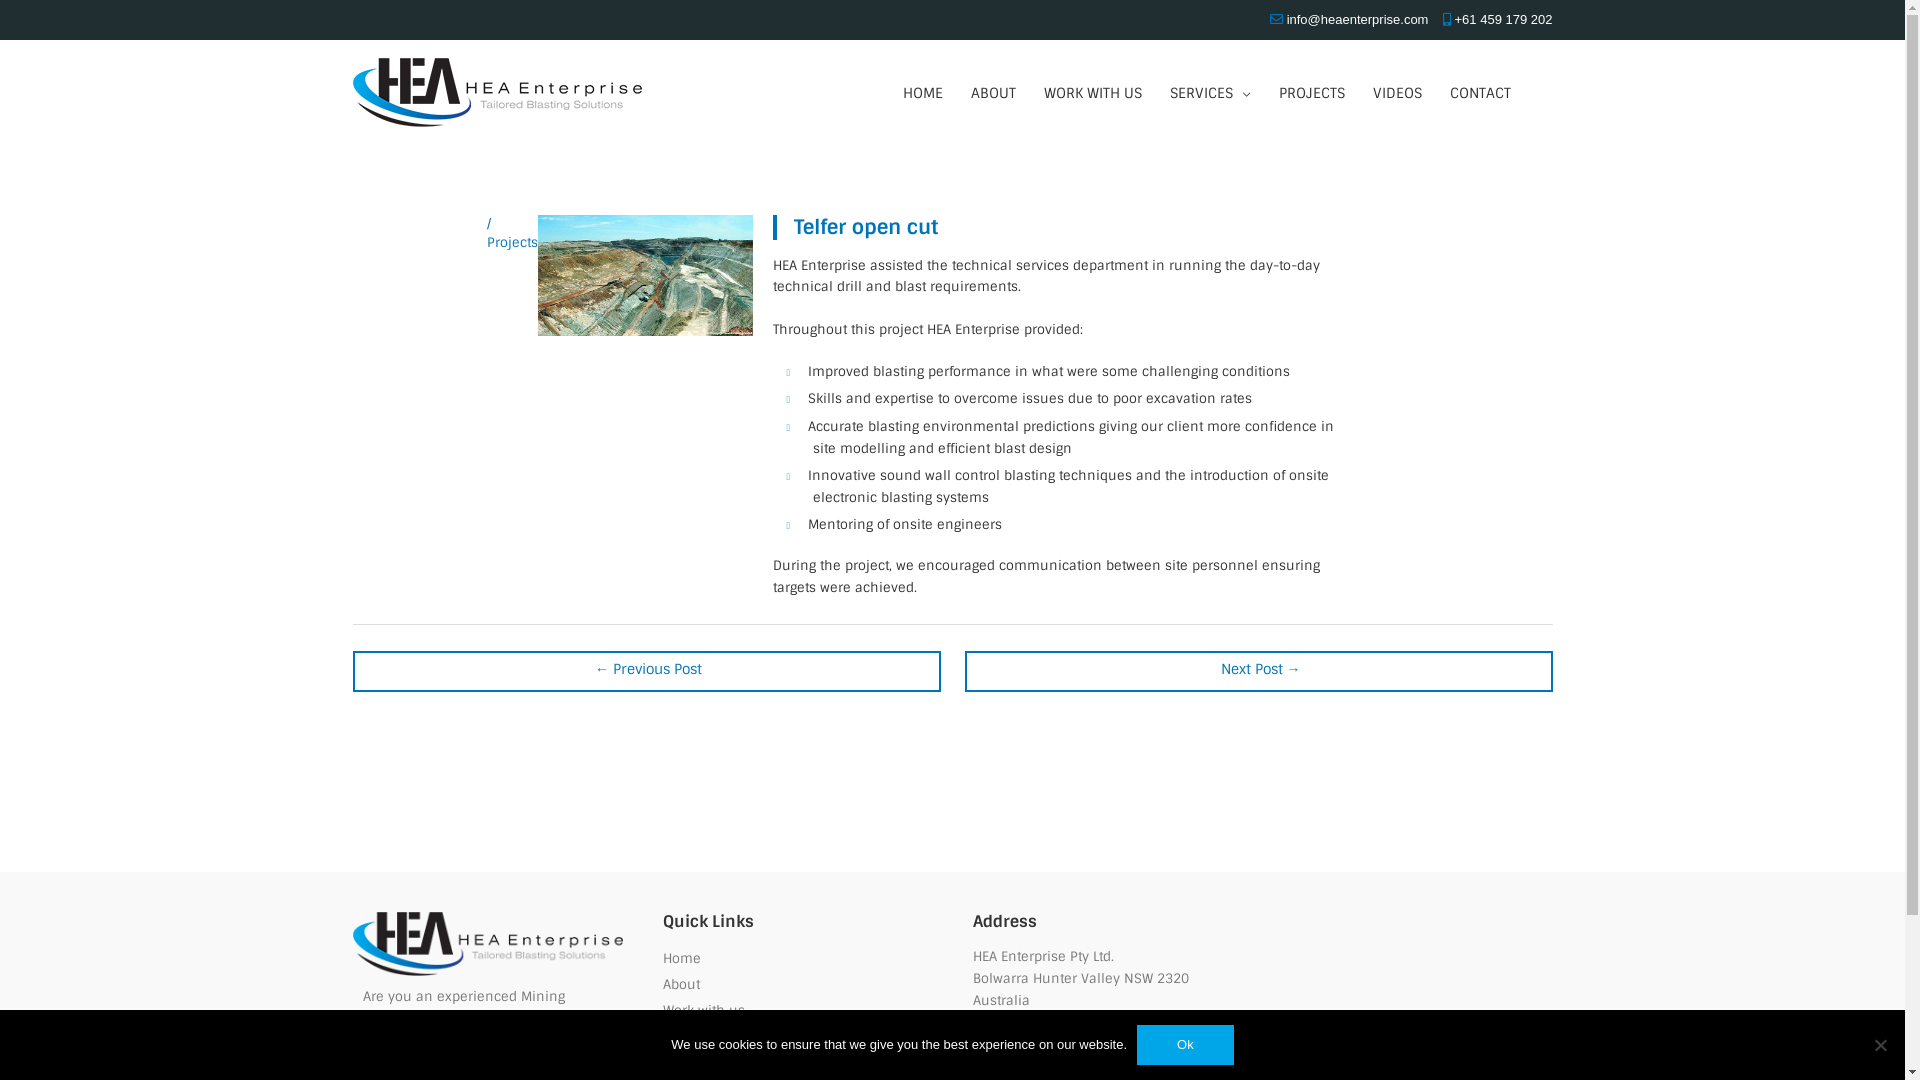 The width and height of the screenshot is (1920, 1080). What do you see at coordinates (1311, 92) in the screenshot?
I see `PROJECTS` at bounding box center [1311, 92].